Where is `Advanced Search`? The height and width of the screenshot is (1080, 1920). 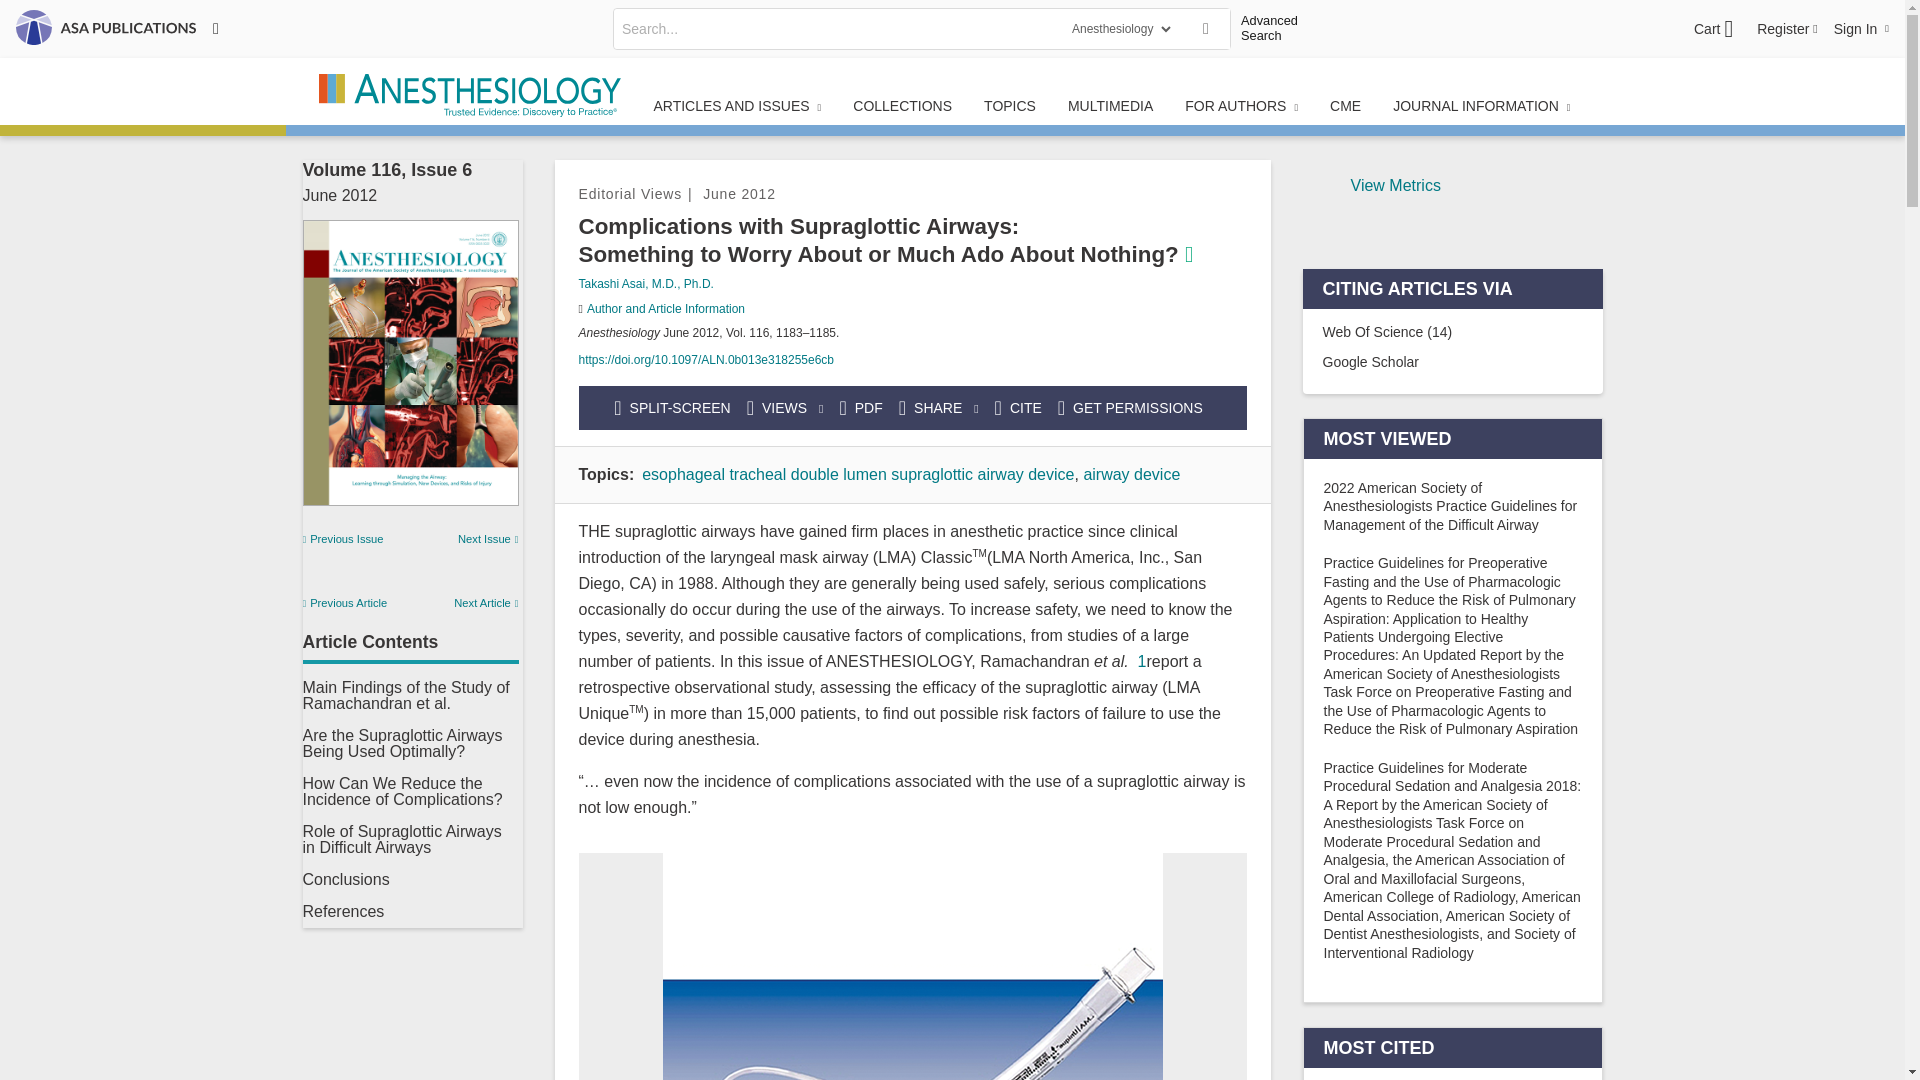
Advanced Search is located at coordinates (1276, 28).